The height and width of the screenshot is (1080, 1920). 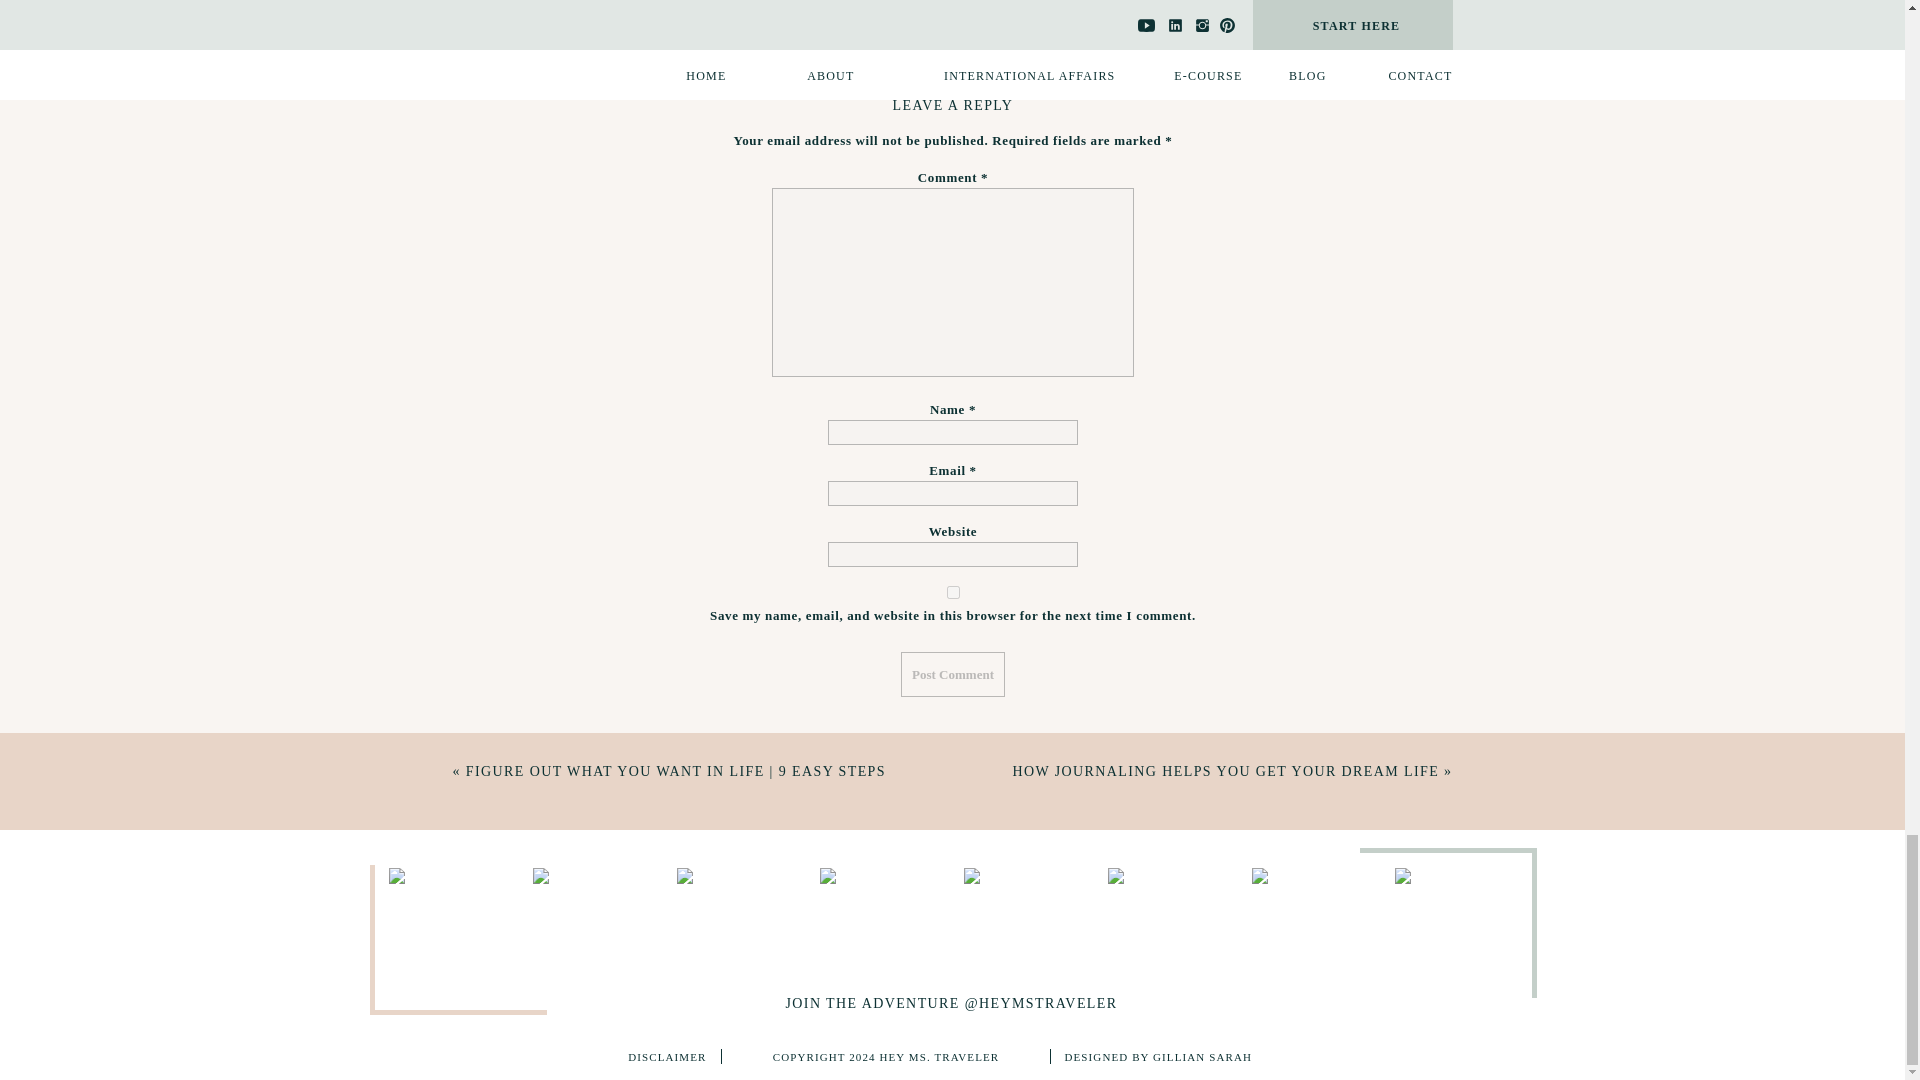 I want to click on BE THE FIRST TO COMMENT, so click(x=952, y=6).